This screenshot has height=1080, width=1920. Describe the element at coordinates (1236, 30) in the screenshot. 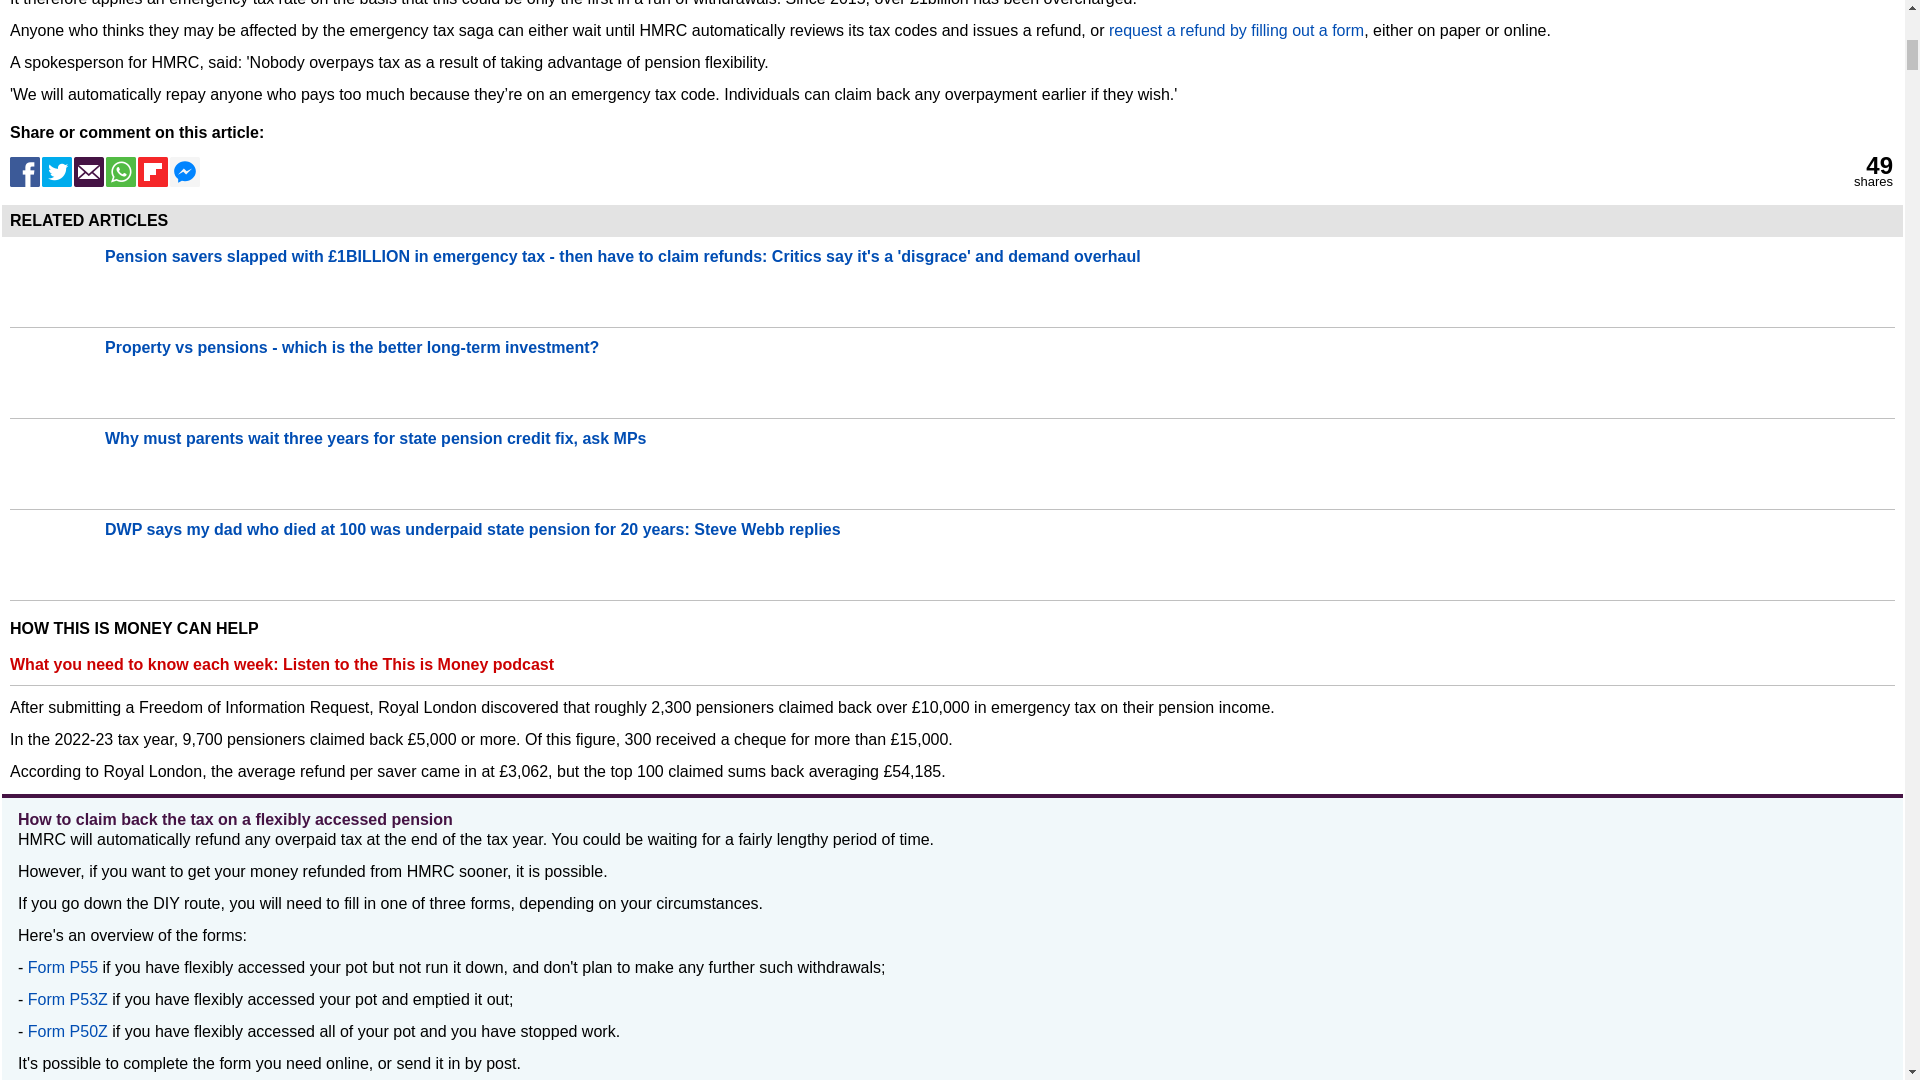

I see `request a refund by filling out a form` at that location.